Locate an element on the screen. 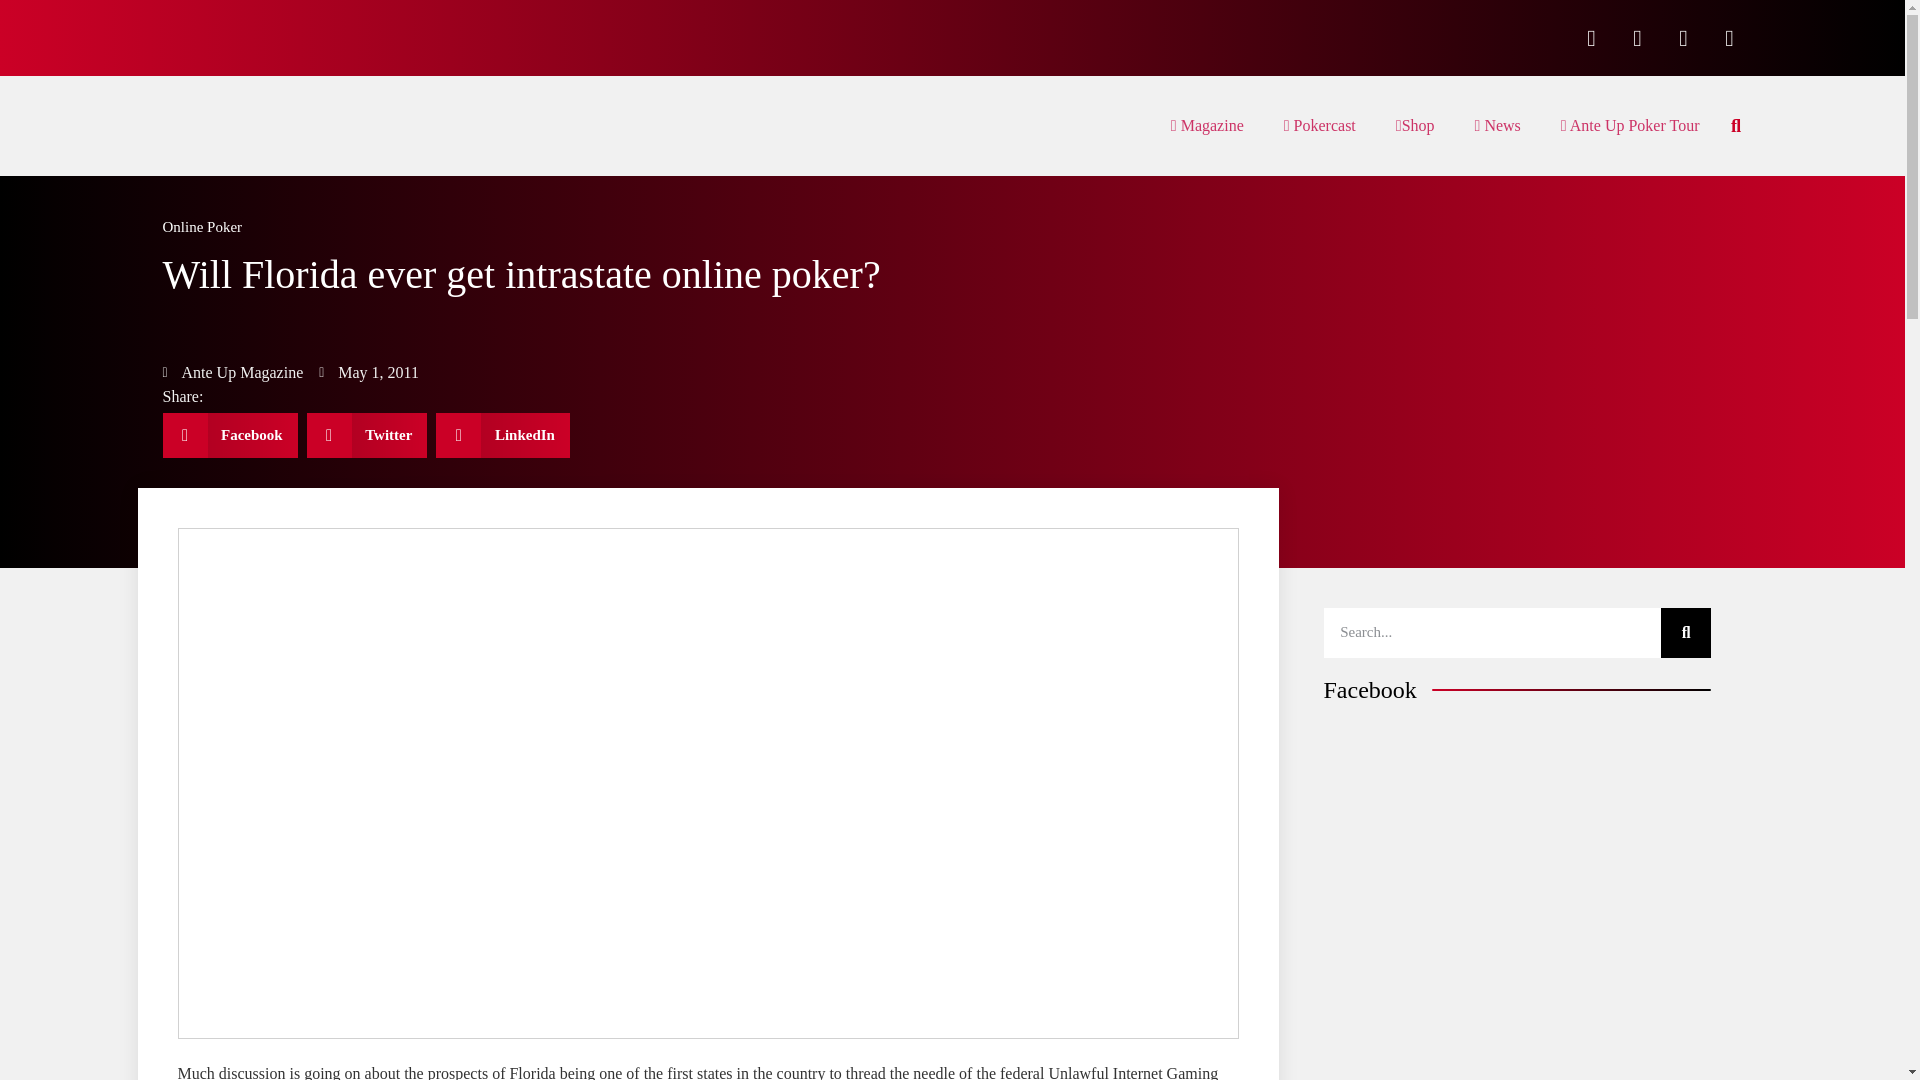   News is located at coordinates (1498, 126).